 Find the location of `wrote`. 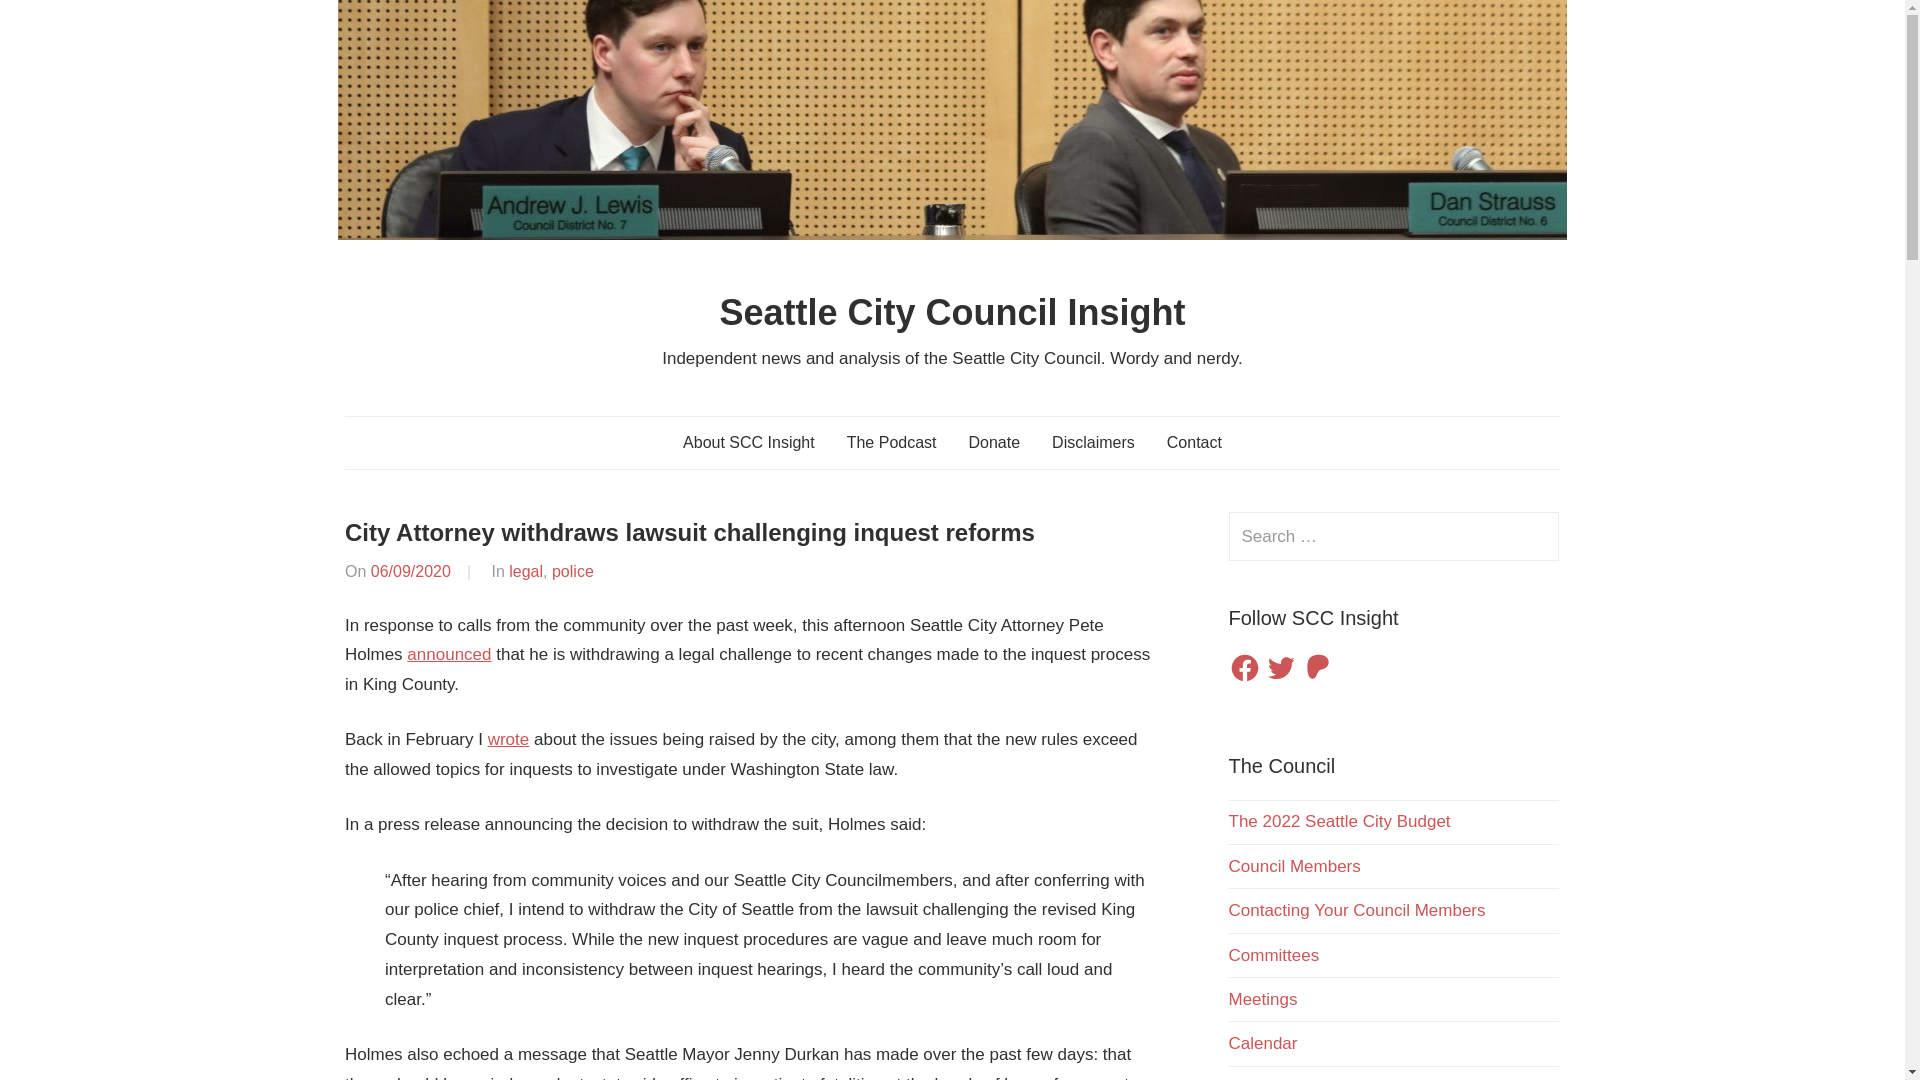

wrote is located at coordinates (508, 740).